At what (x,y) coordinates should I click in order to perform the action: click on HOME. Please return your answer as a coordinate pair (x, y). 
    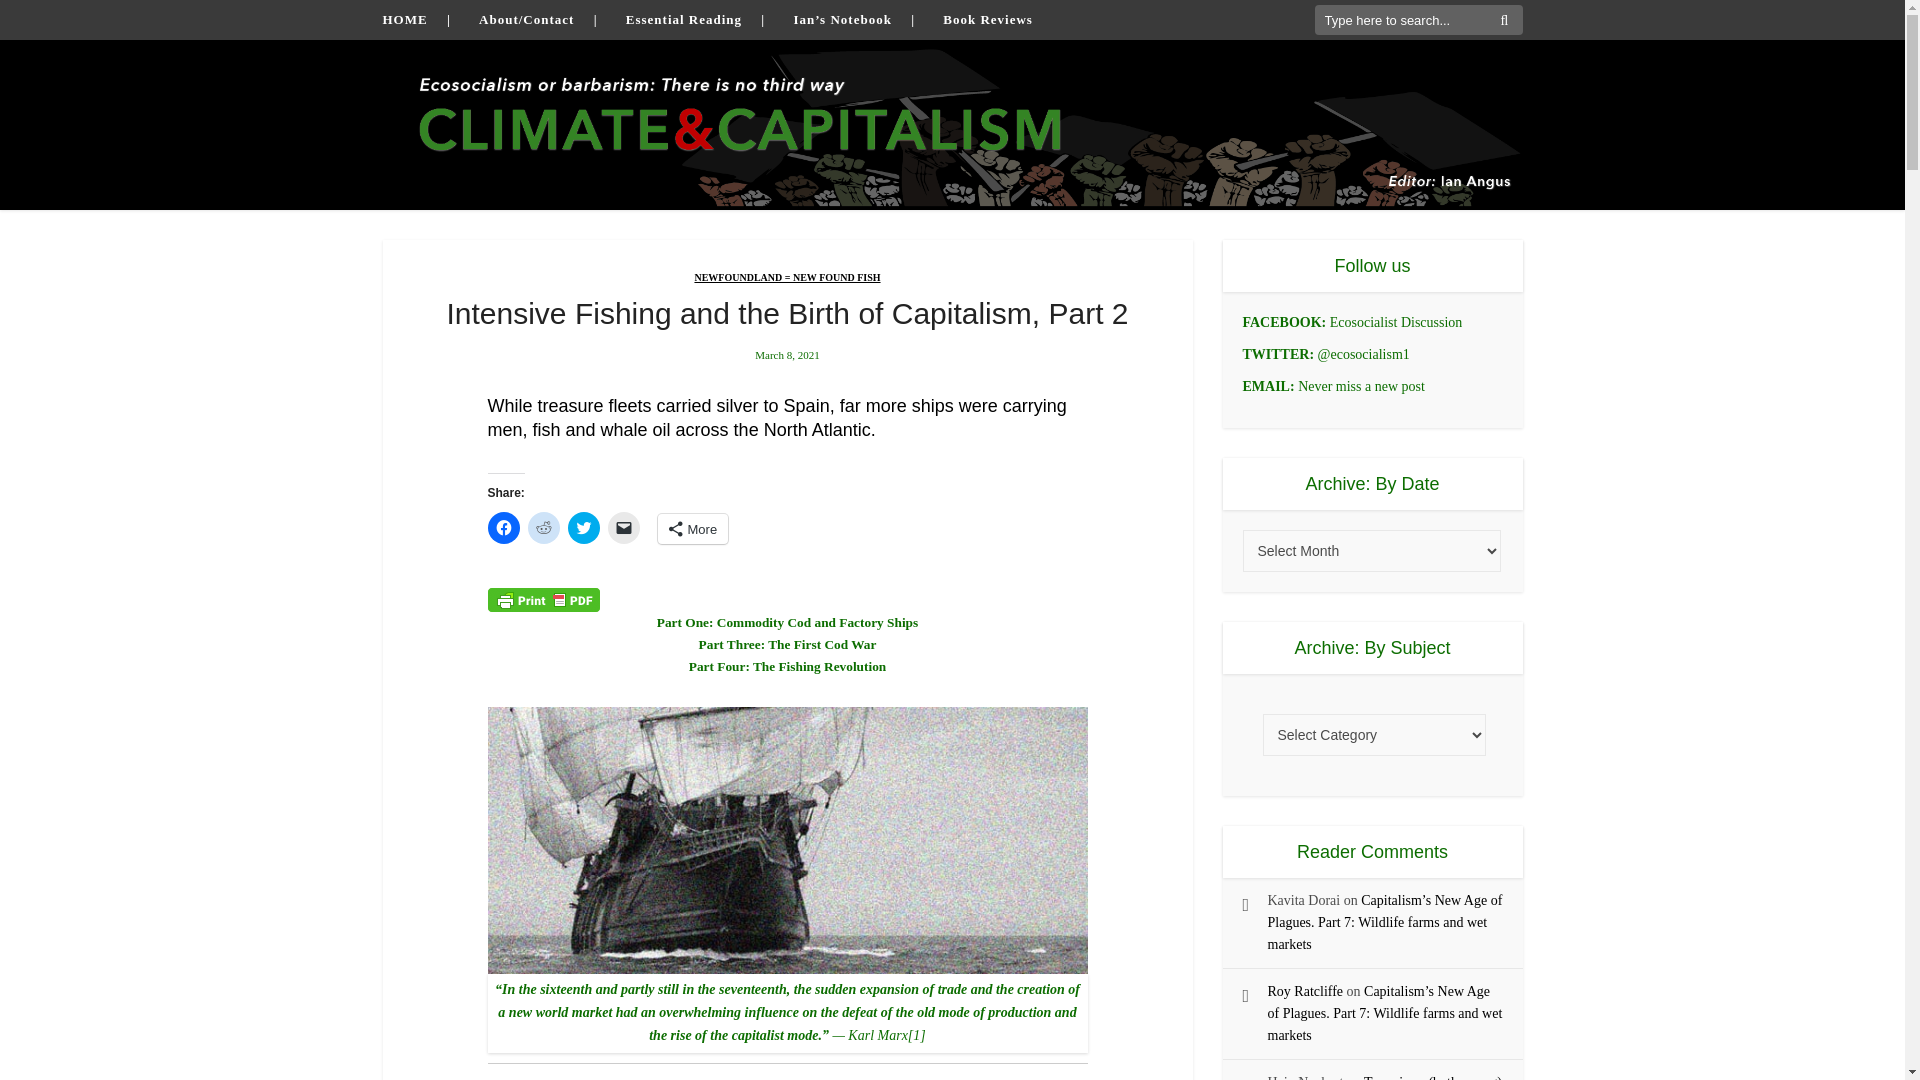
    Looking at the image, I should click on (404, 19).